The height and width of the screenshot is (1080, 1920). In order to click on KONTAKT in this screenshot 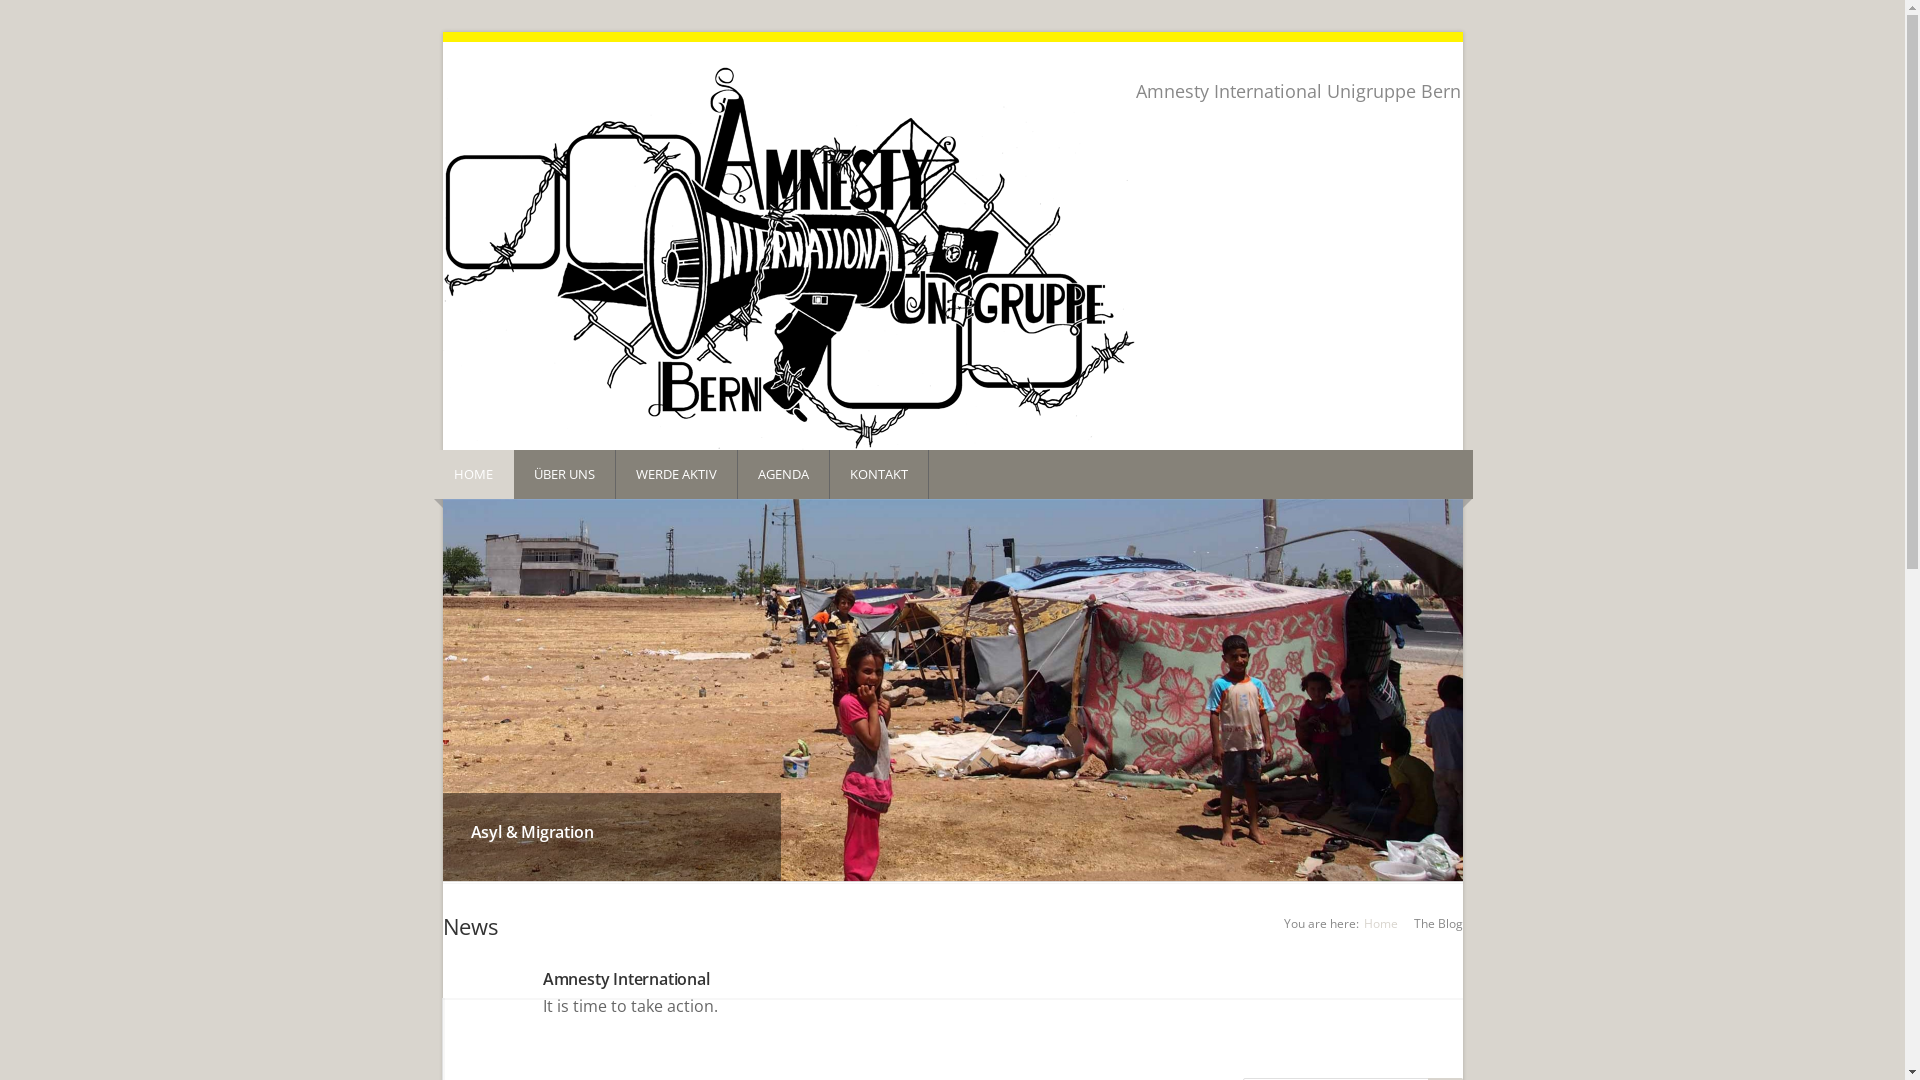, I will do `click(880, 474)`.